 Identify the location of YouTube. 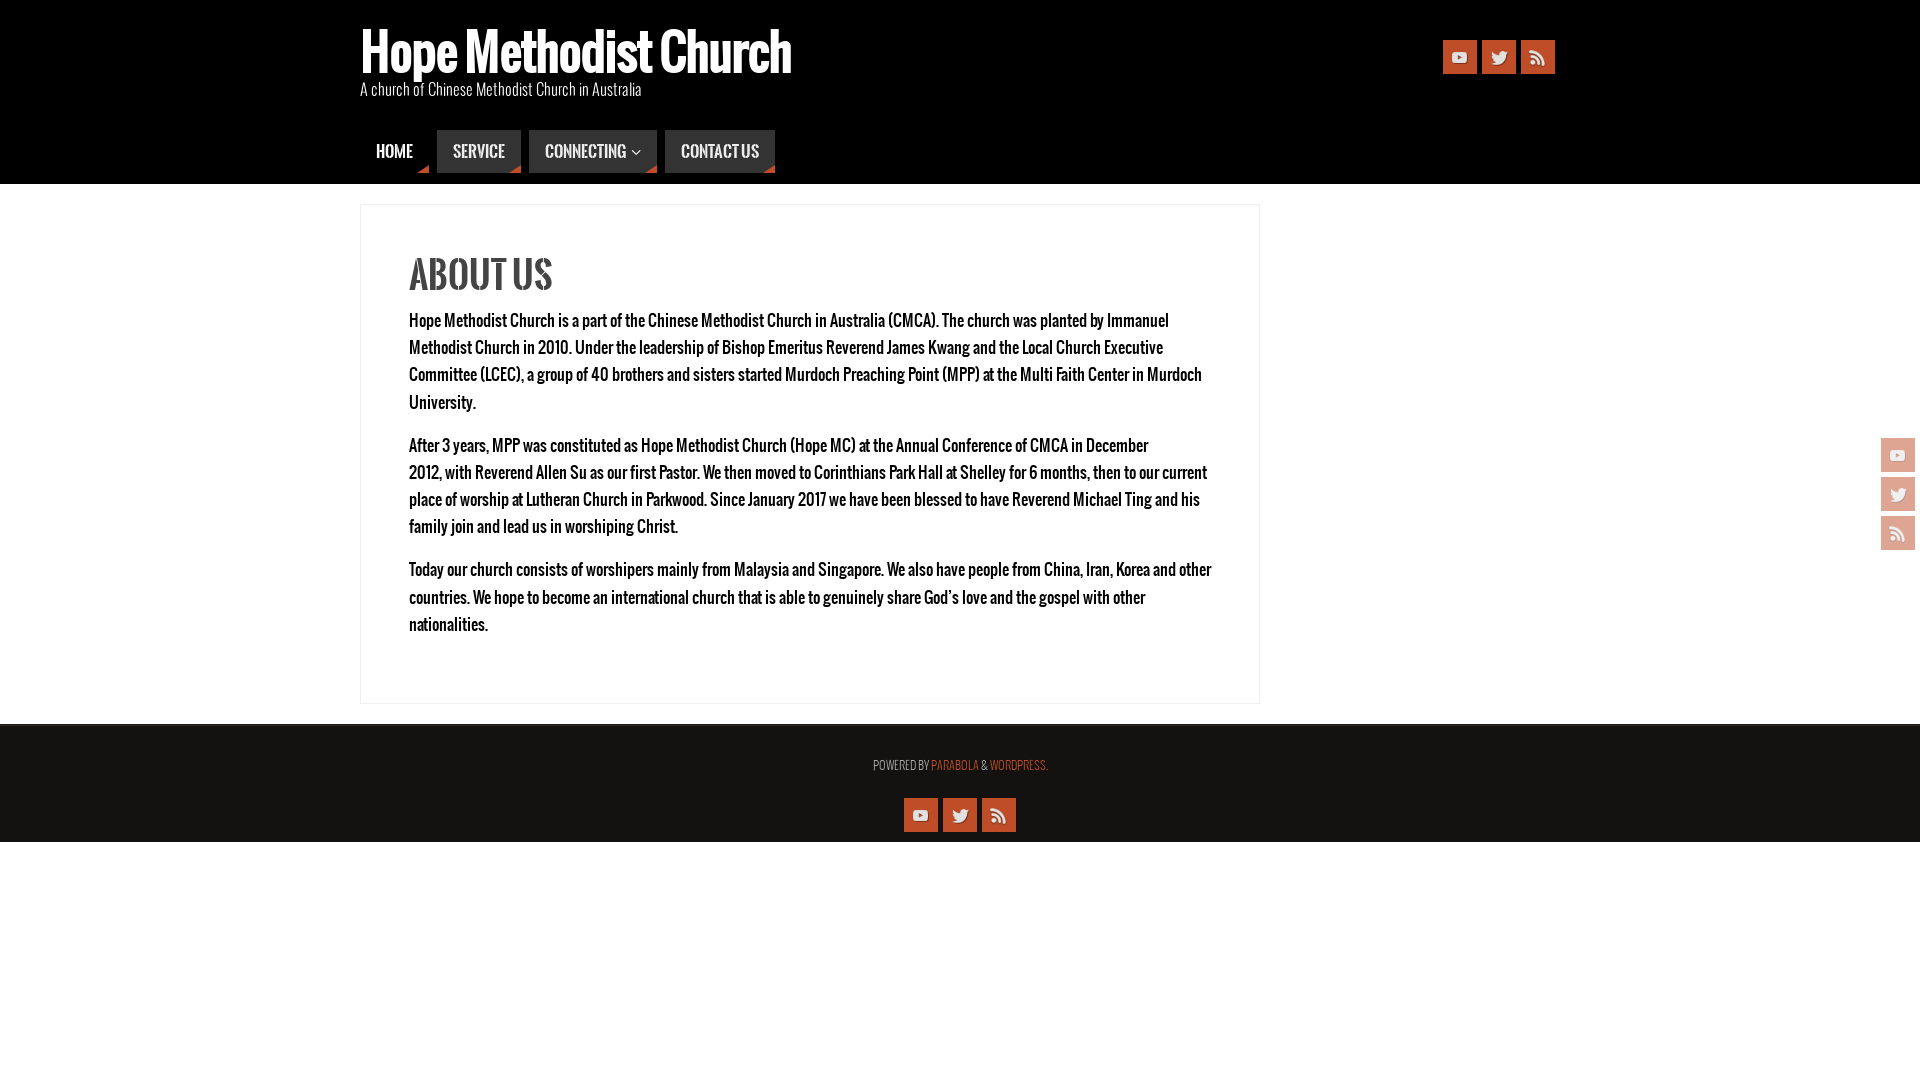
(921, 815).